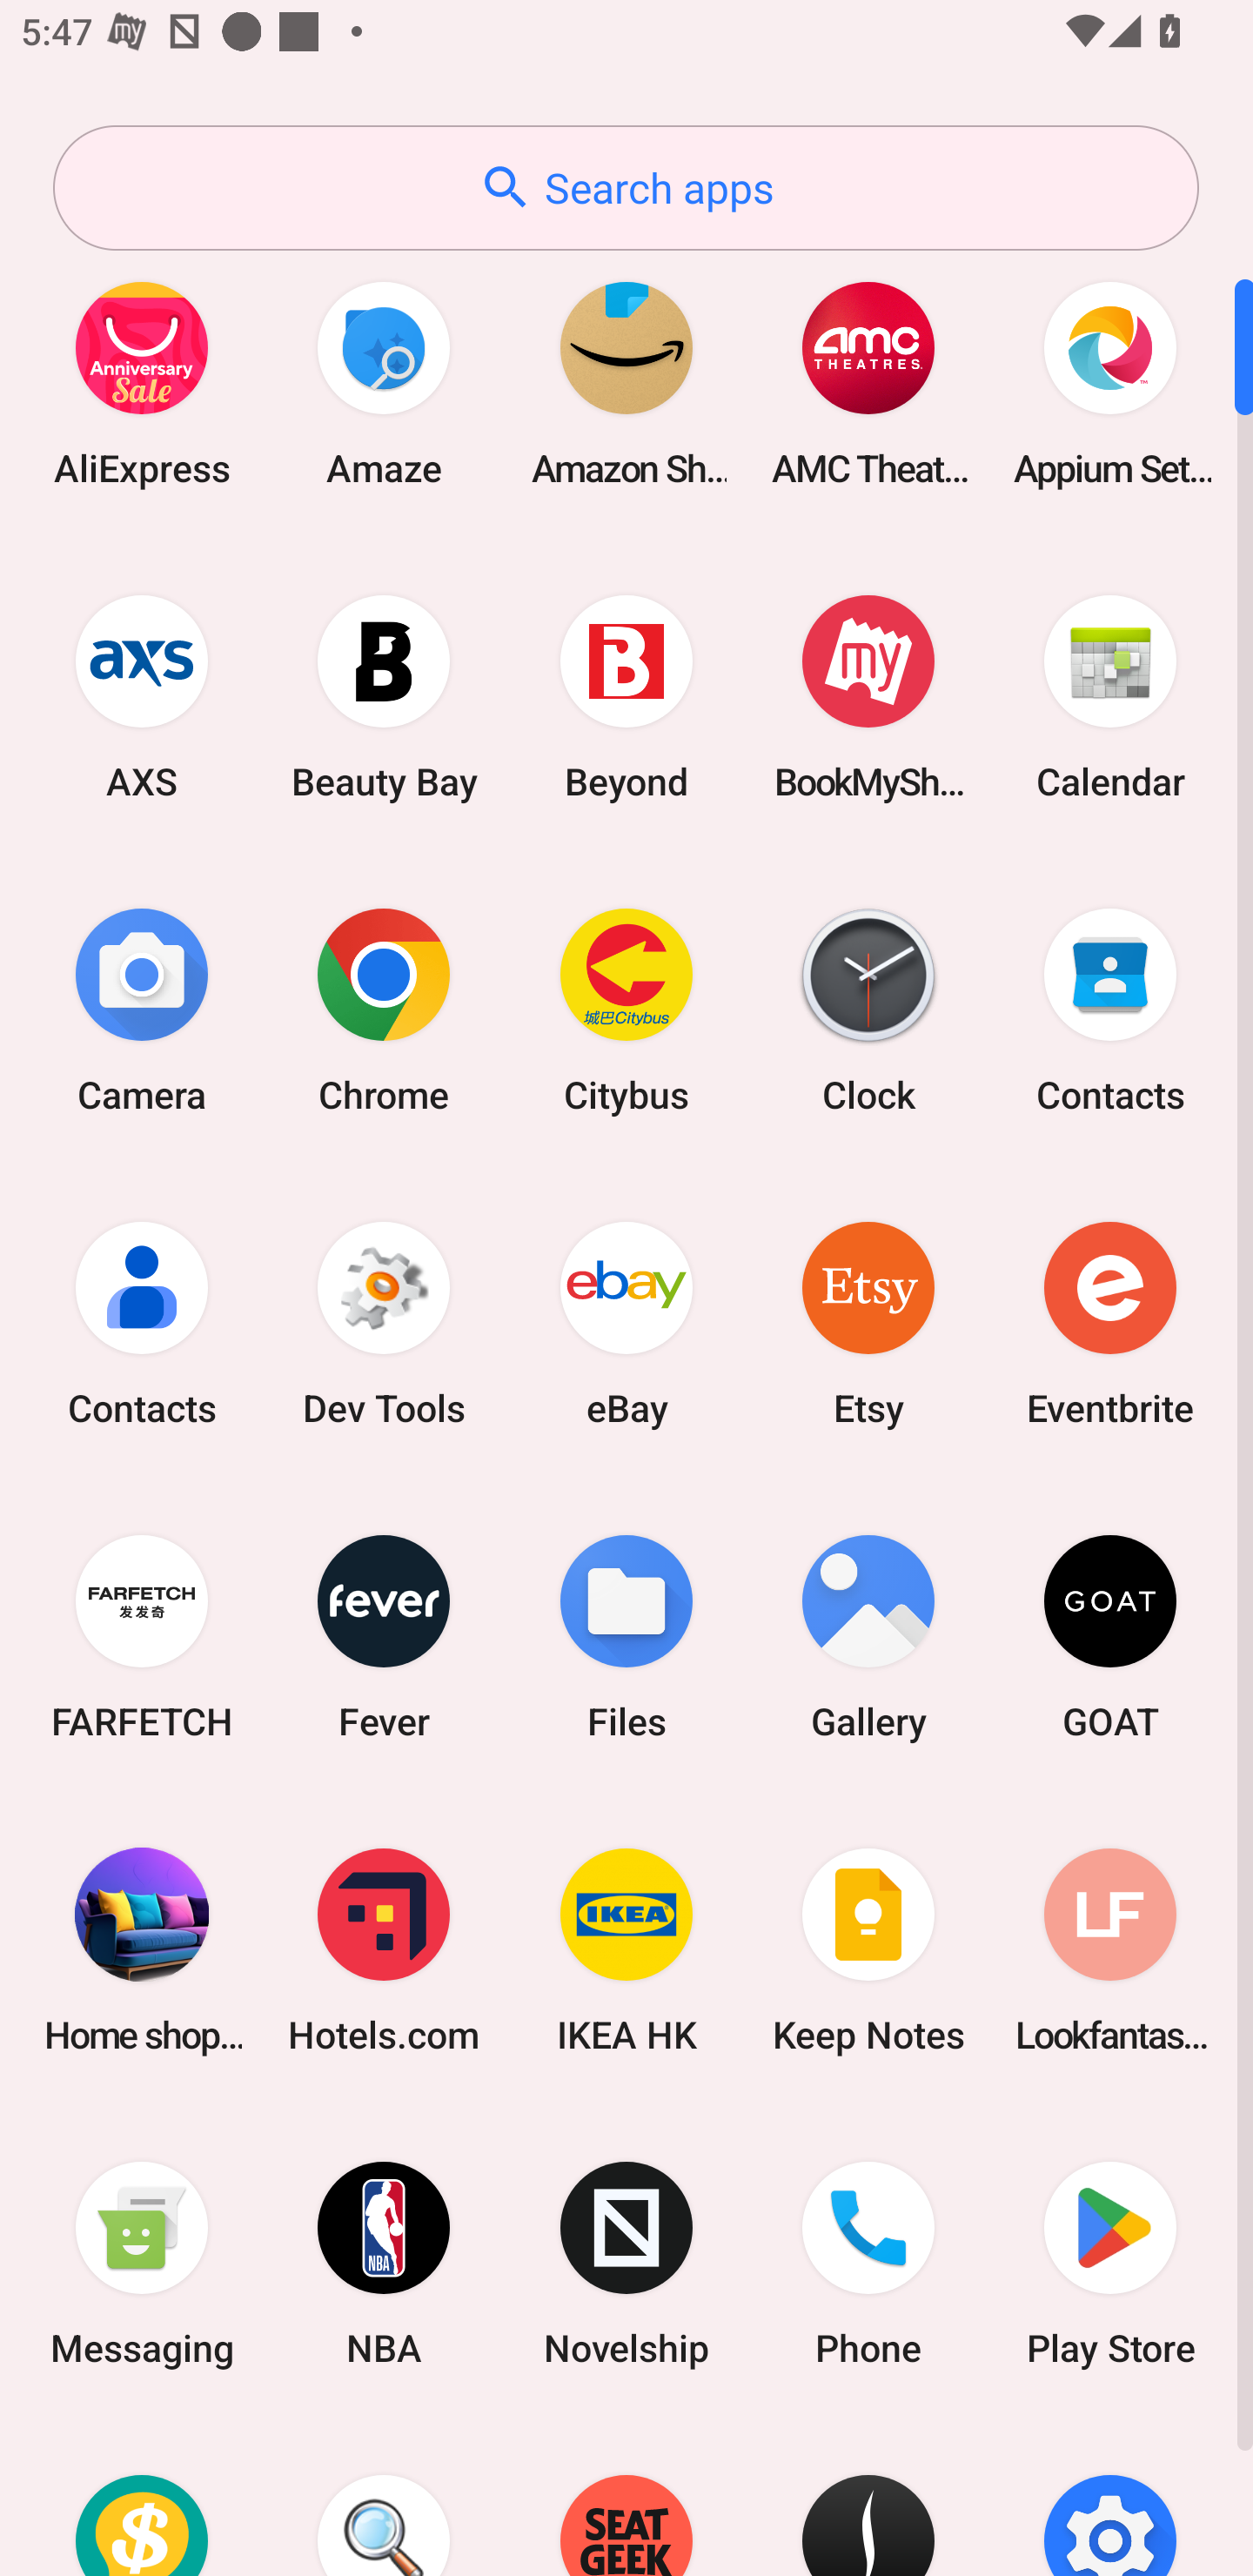 The image size is (1253, 2576). Describe the element at coordinates (1110, 2264) in the screenshot. I see `Play Store` at that location.